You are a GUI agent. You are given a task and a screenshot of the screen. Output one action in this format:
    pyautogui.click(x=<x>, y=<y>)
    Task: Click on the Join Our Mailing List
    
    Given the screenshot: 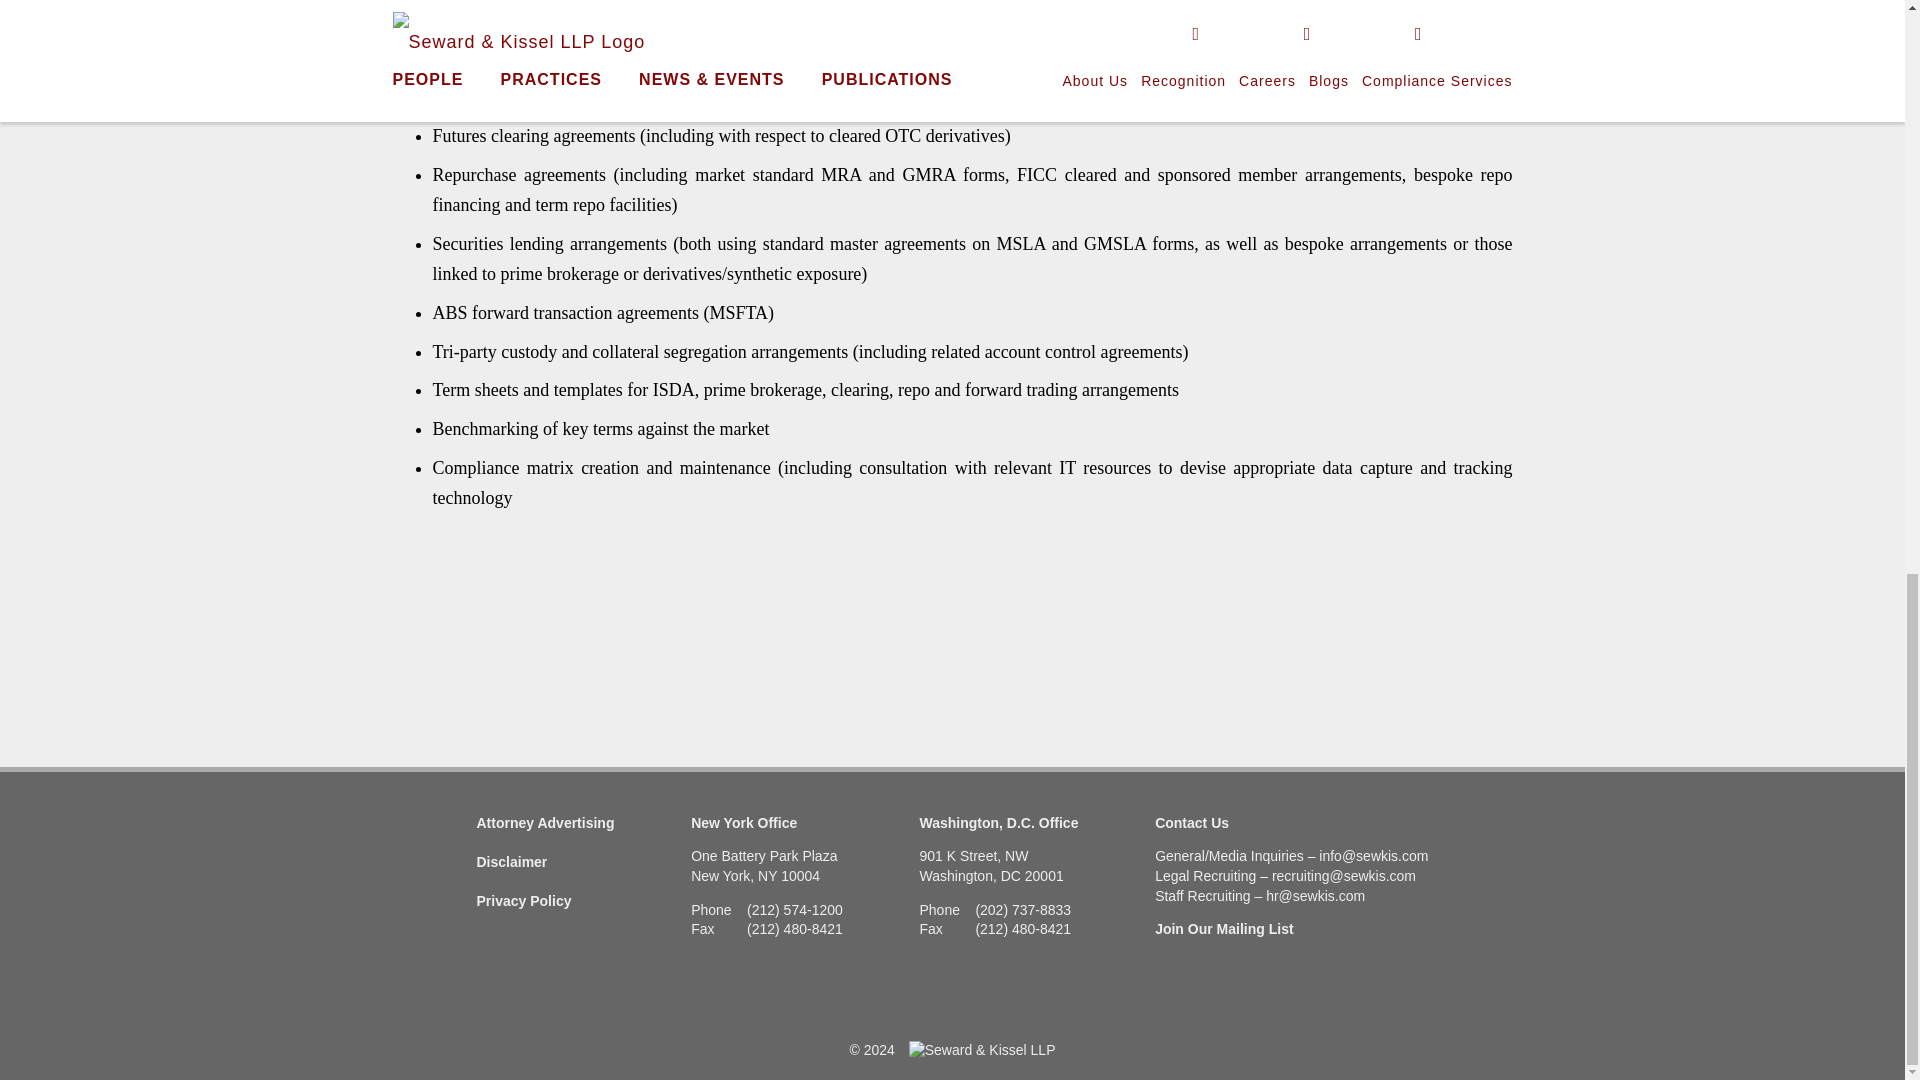 What is the action you would take?
    pyautogui.click(x=1224, y=929)
    